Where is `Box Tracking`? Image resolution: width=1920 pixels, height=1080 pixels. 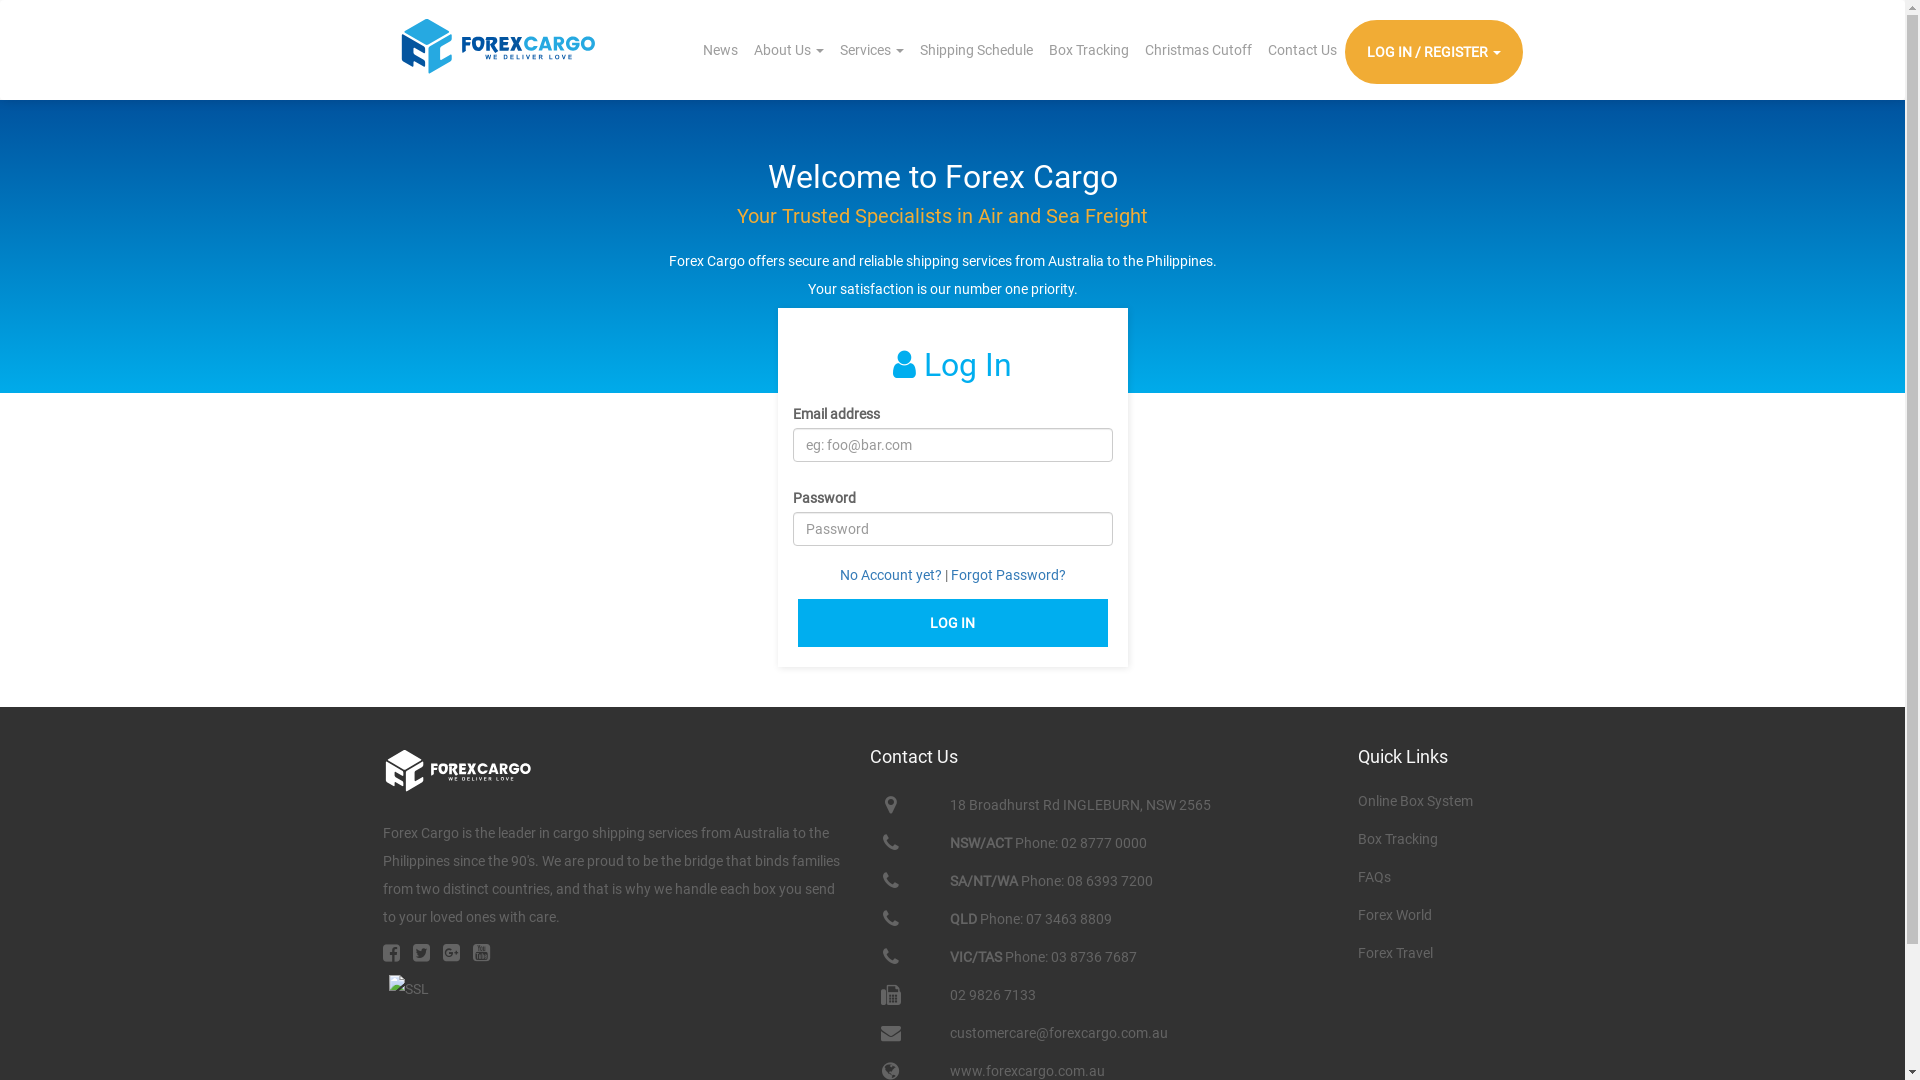
Box Tracking is located at coordinates (1088, 50).